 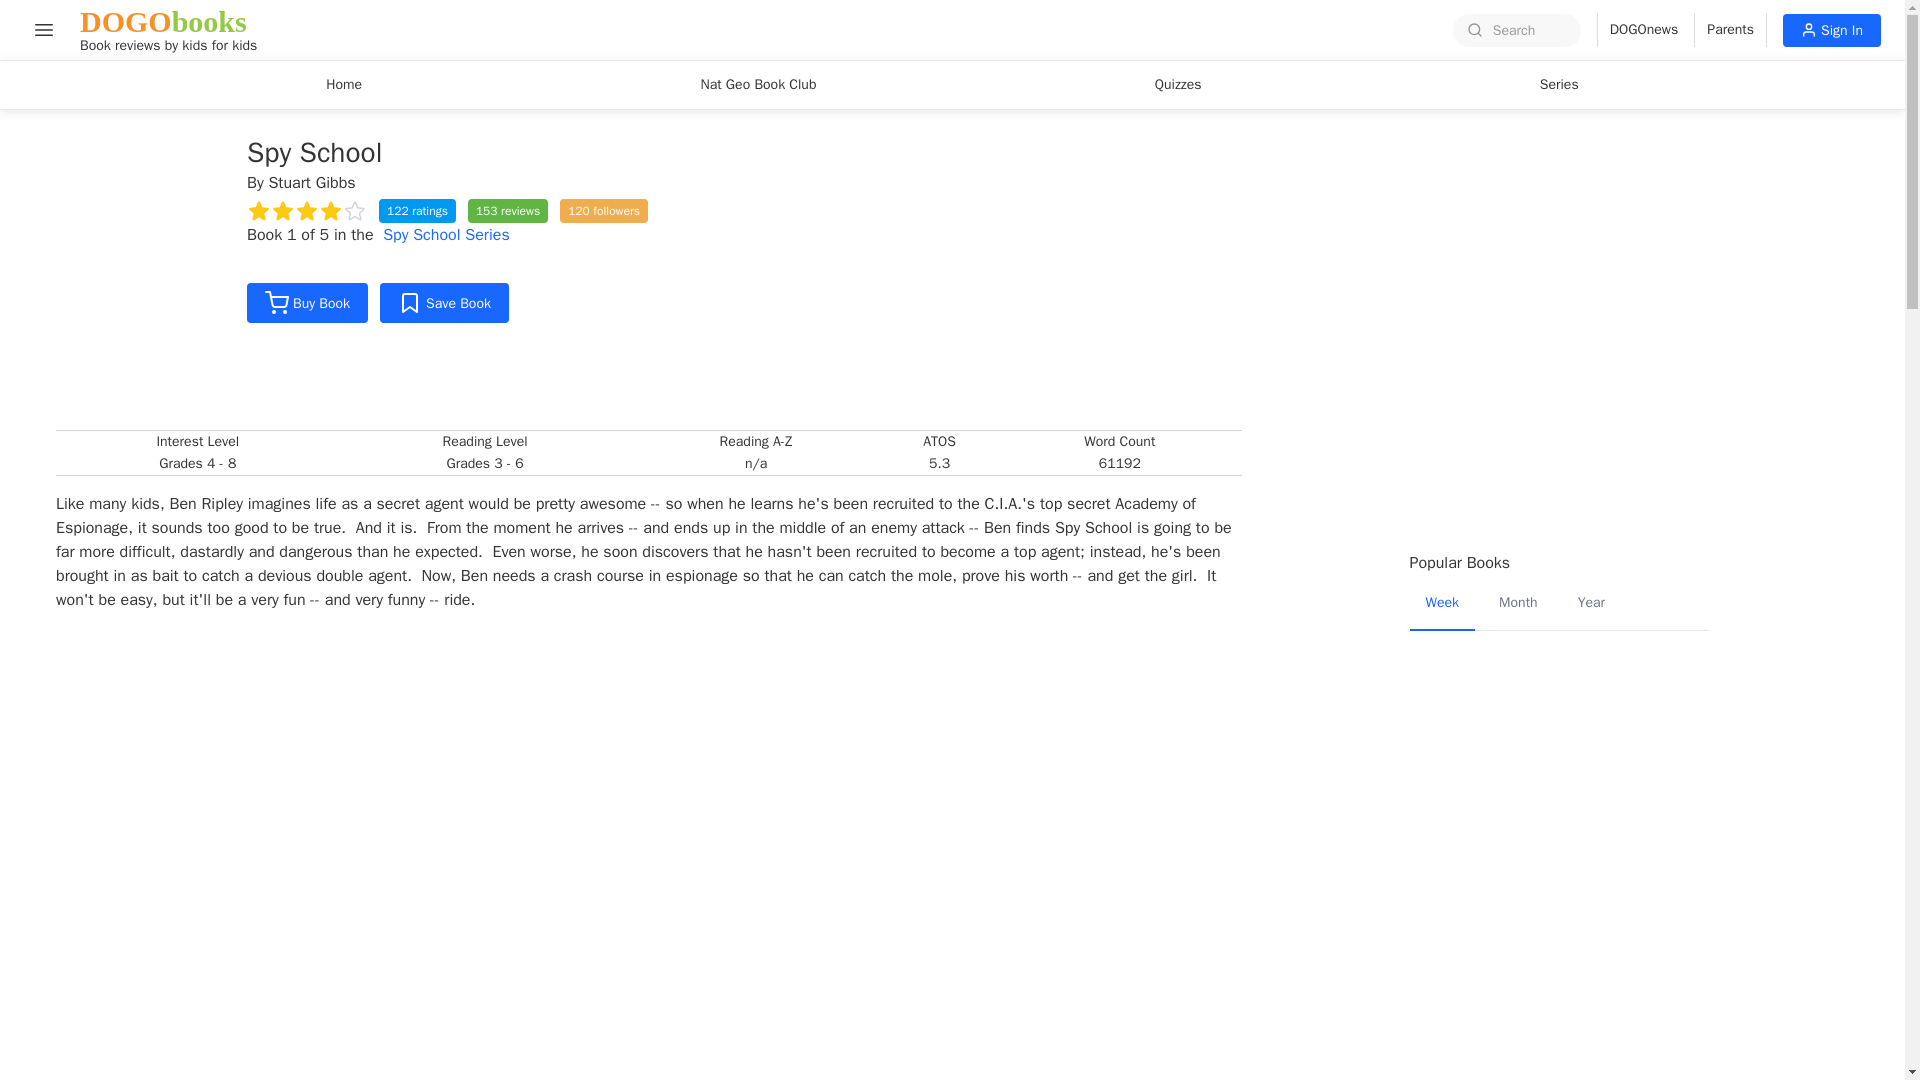 I want to click on Open main menu, so click(x=168, y=30).